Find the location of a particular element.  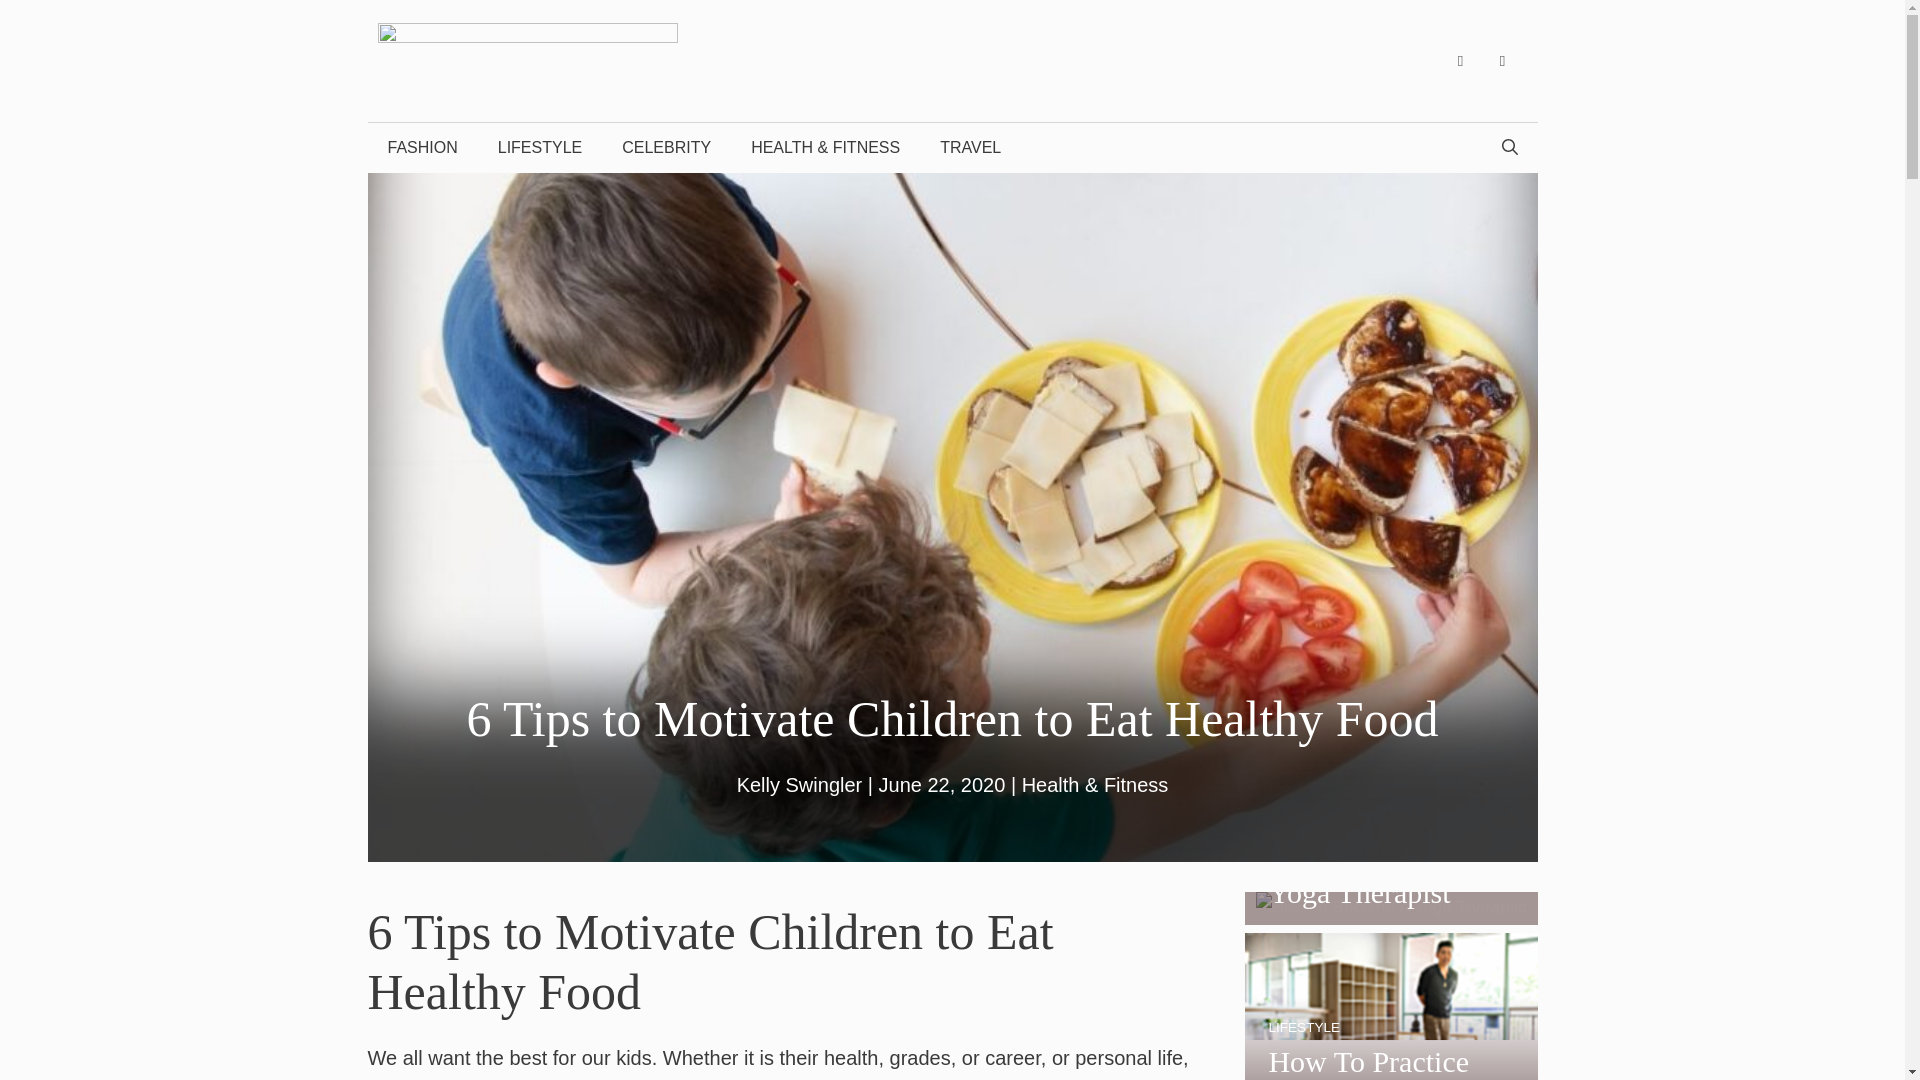

Facebook is located at coordinates (1460, 60).